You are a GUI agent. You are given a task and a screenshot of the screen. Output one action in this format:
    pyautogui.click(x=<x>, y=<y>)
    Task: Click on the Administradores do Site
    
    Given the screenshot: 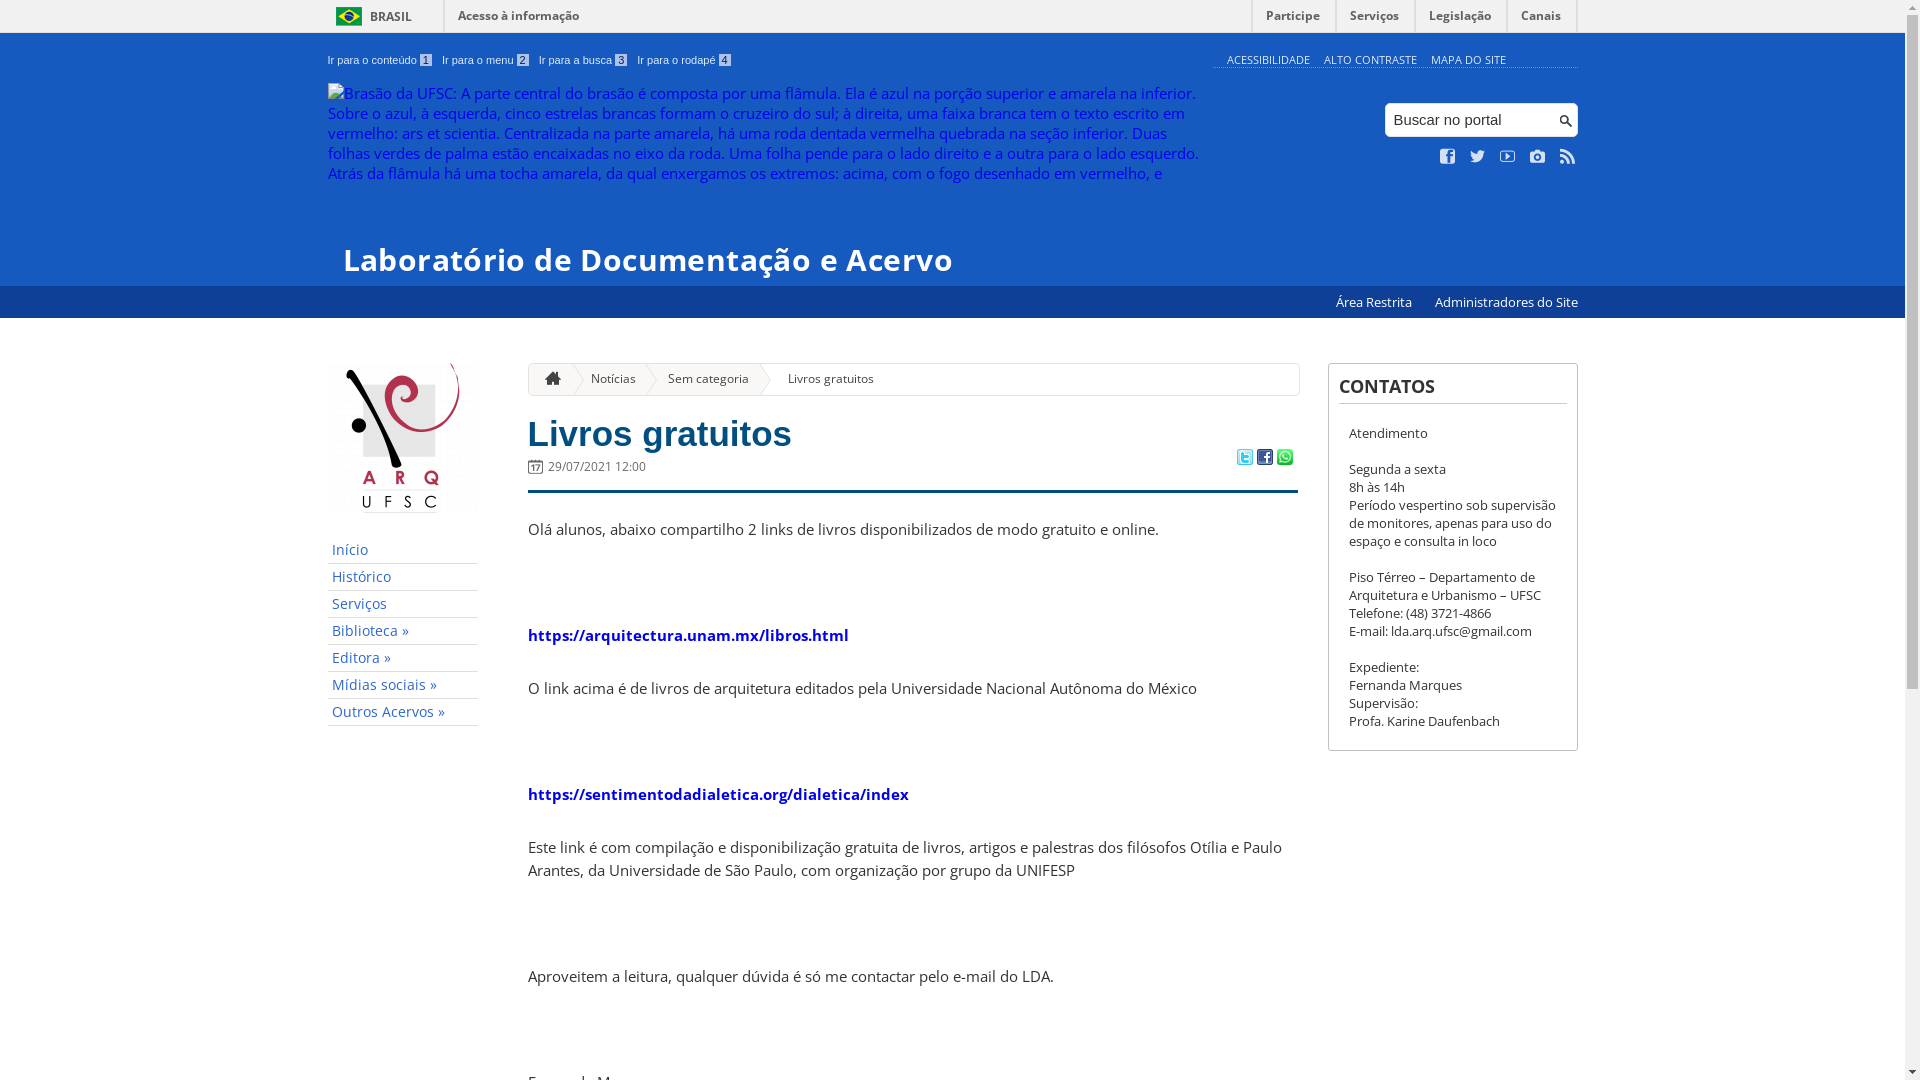 What is the action you would take?
    pyautogui.click(x=1506, y=302)
    